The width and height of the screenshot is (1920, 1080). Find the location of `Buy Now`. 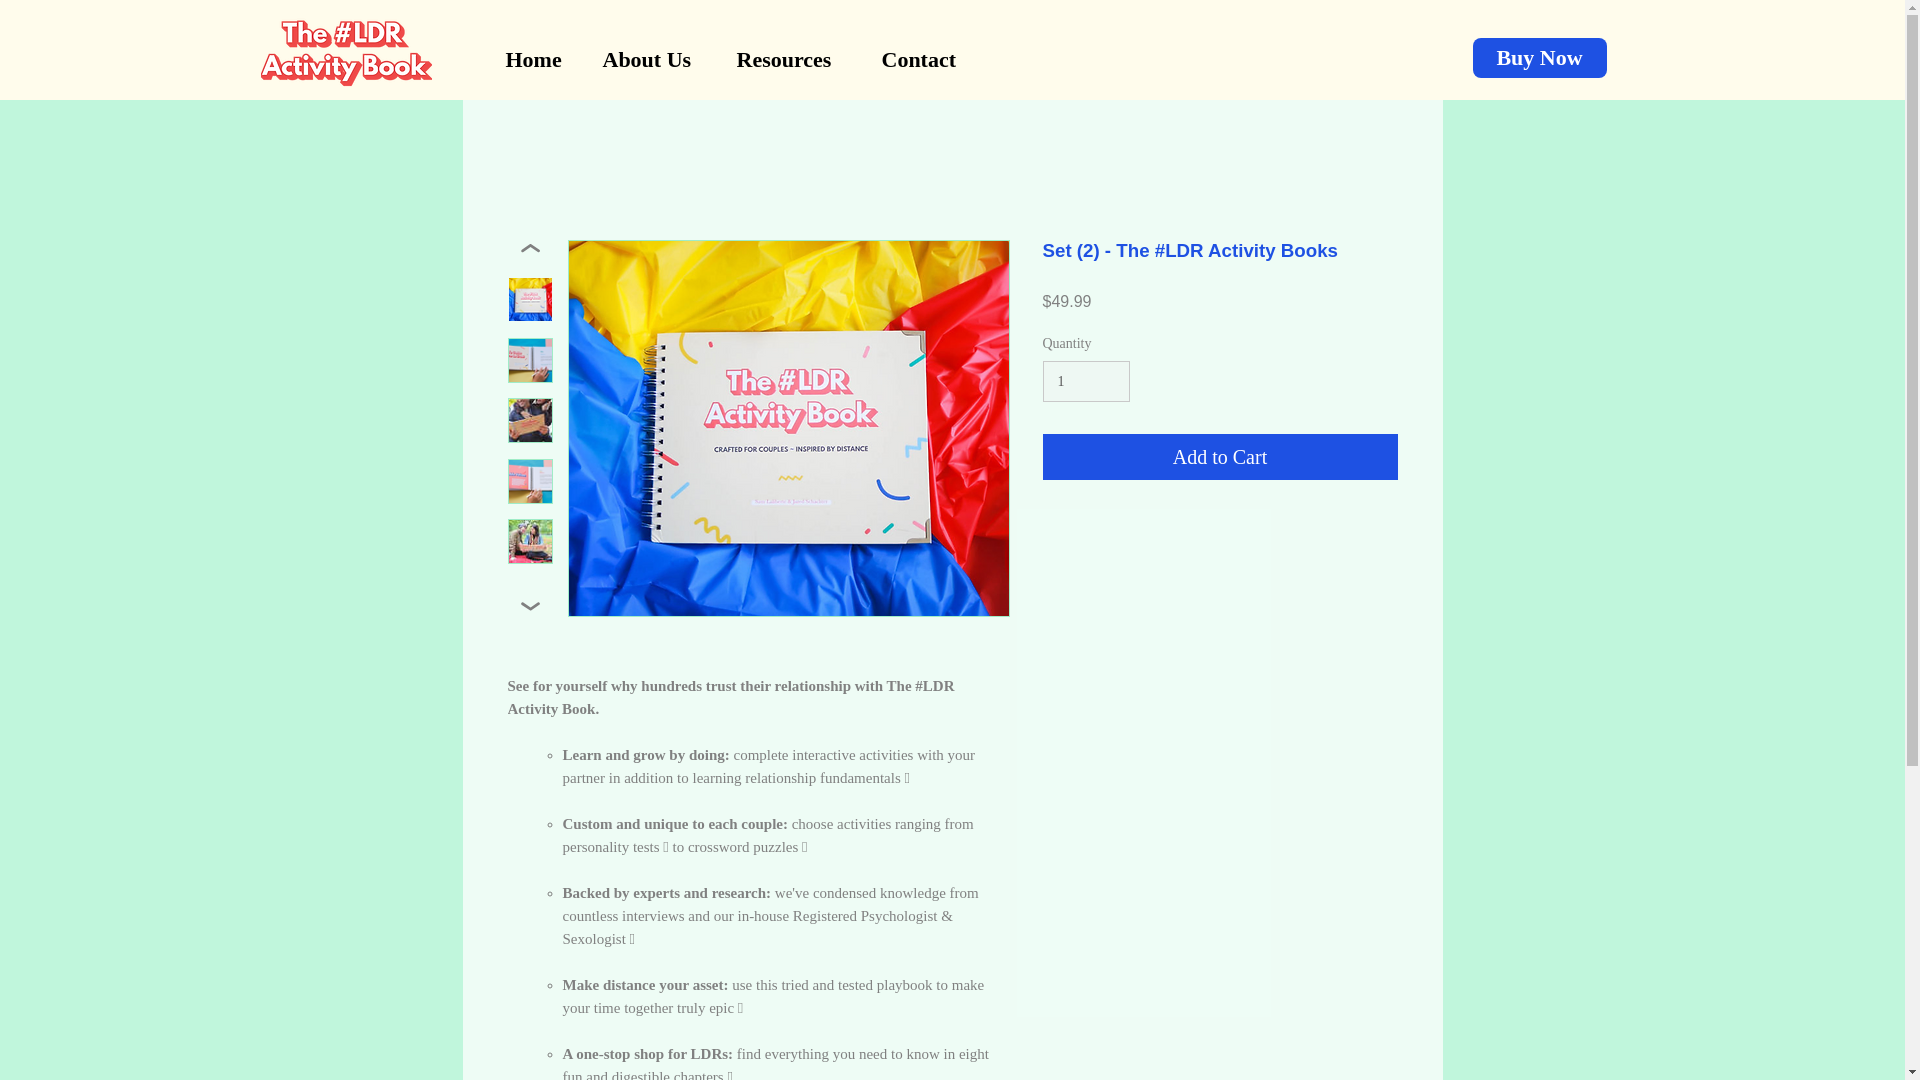

Buy Now is located at coordinates (1538, 57).